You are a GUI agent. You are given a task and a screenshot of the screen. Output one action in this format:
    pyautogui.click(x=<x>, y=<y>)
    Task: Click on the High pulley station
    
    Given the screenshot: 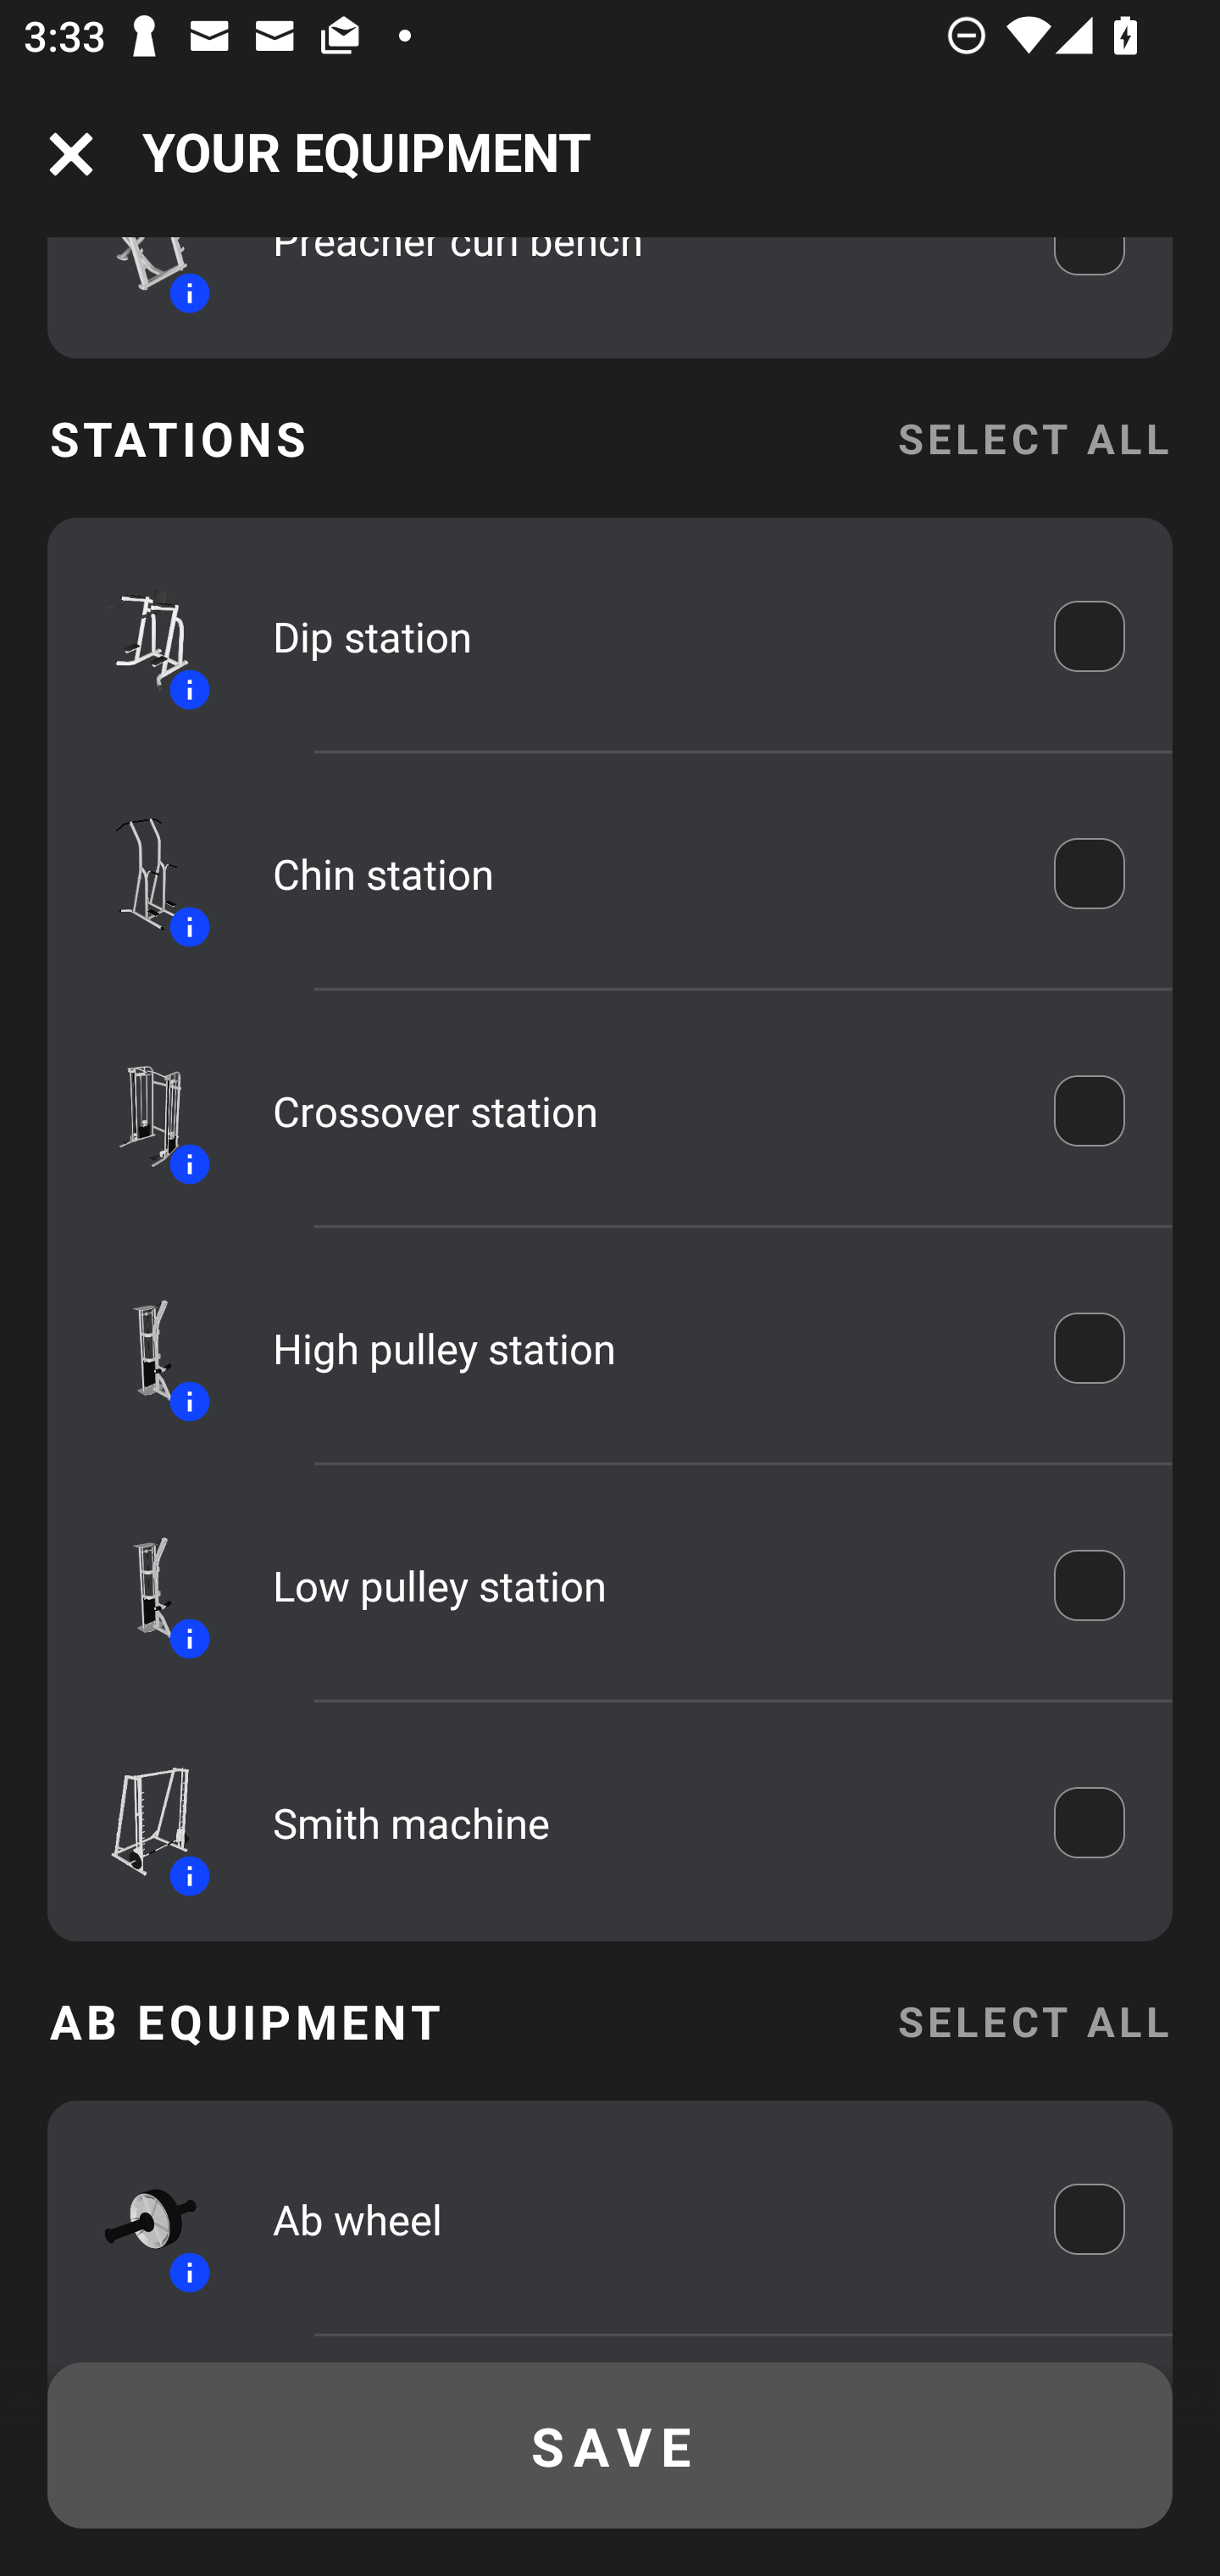 What is the action you would take?
    pyautogui.click(x=640, y=1348)
    